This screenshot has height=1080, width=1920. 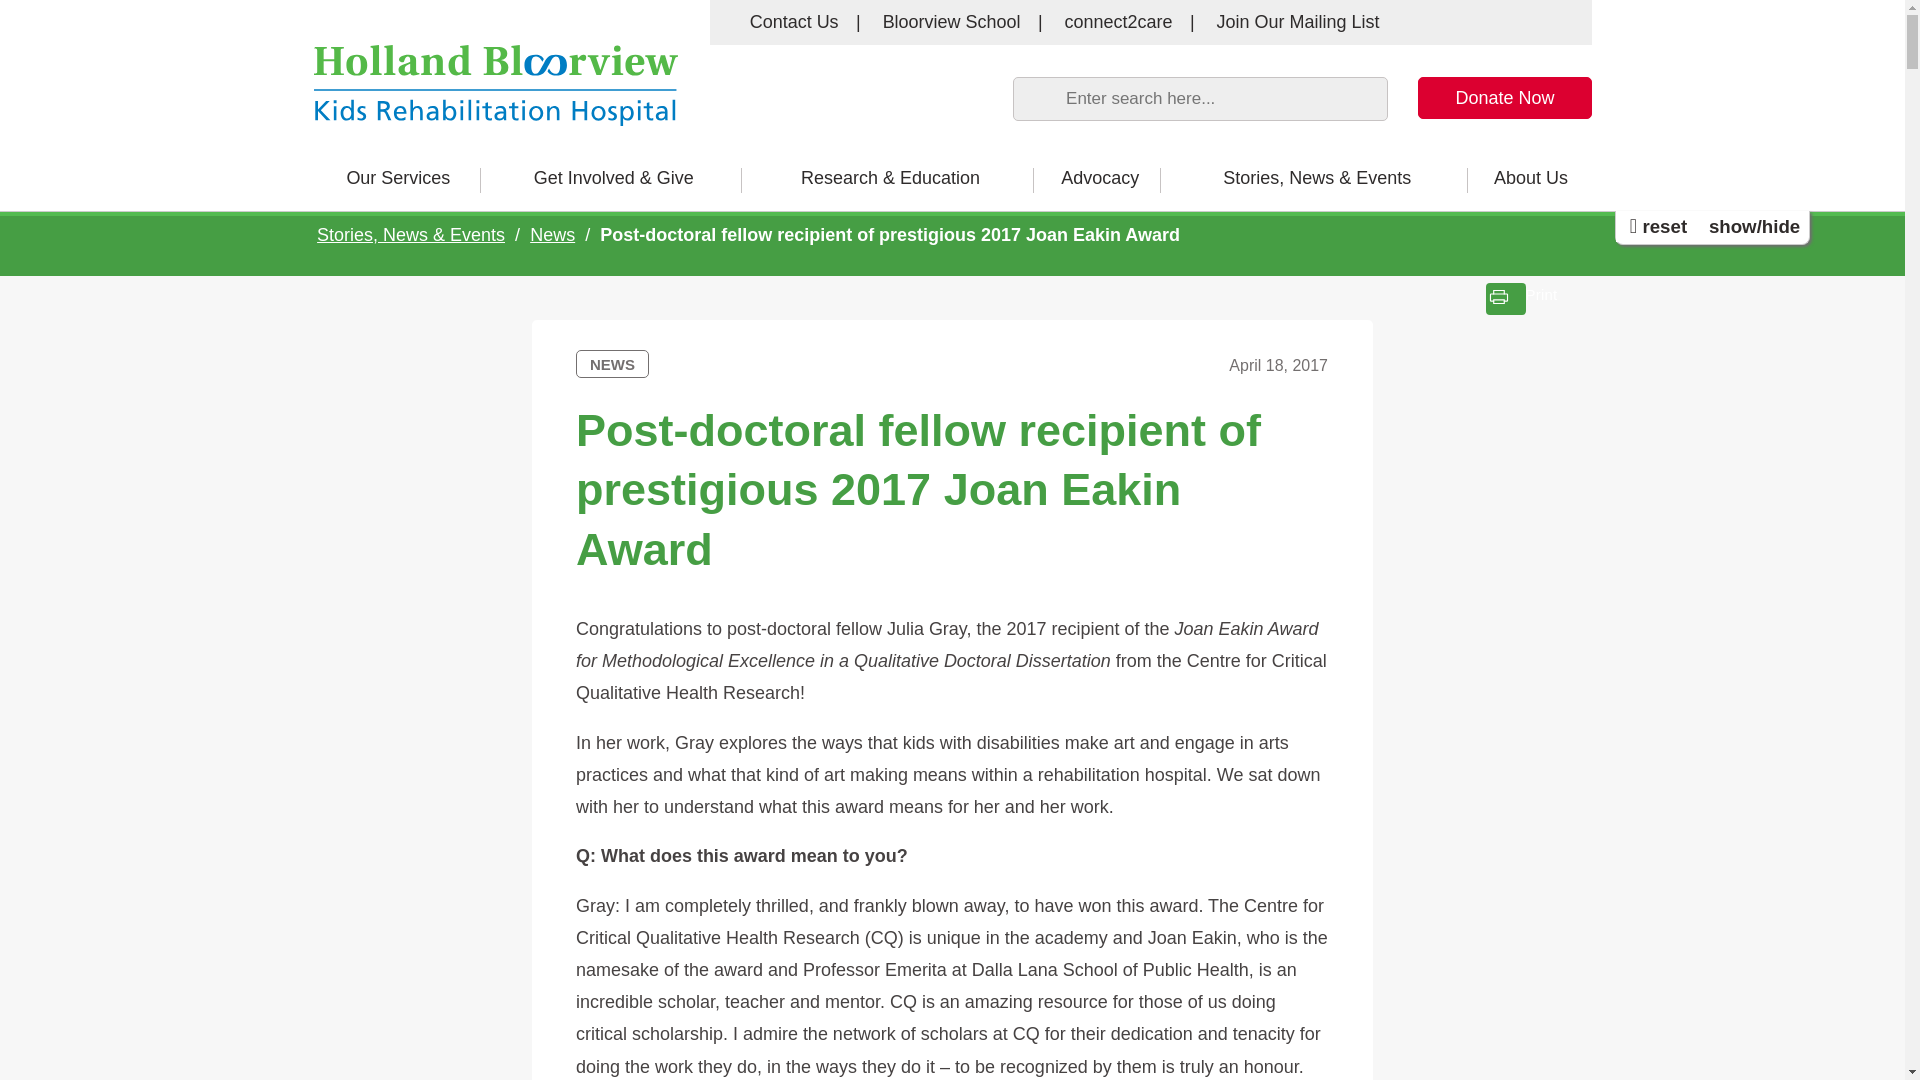 What do you see at coordinates (1119, 22) in the screenshot?
I see `connect2care` at bounding box center [1119, 22].